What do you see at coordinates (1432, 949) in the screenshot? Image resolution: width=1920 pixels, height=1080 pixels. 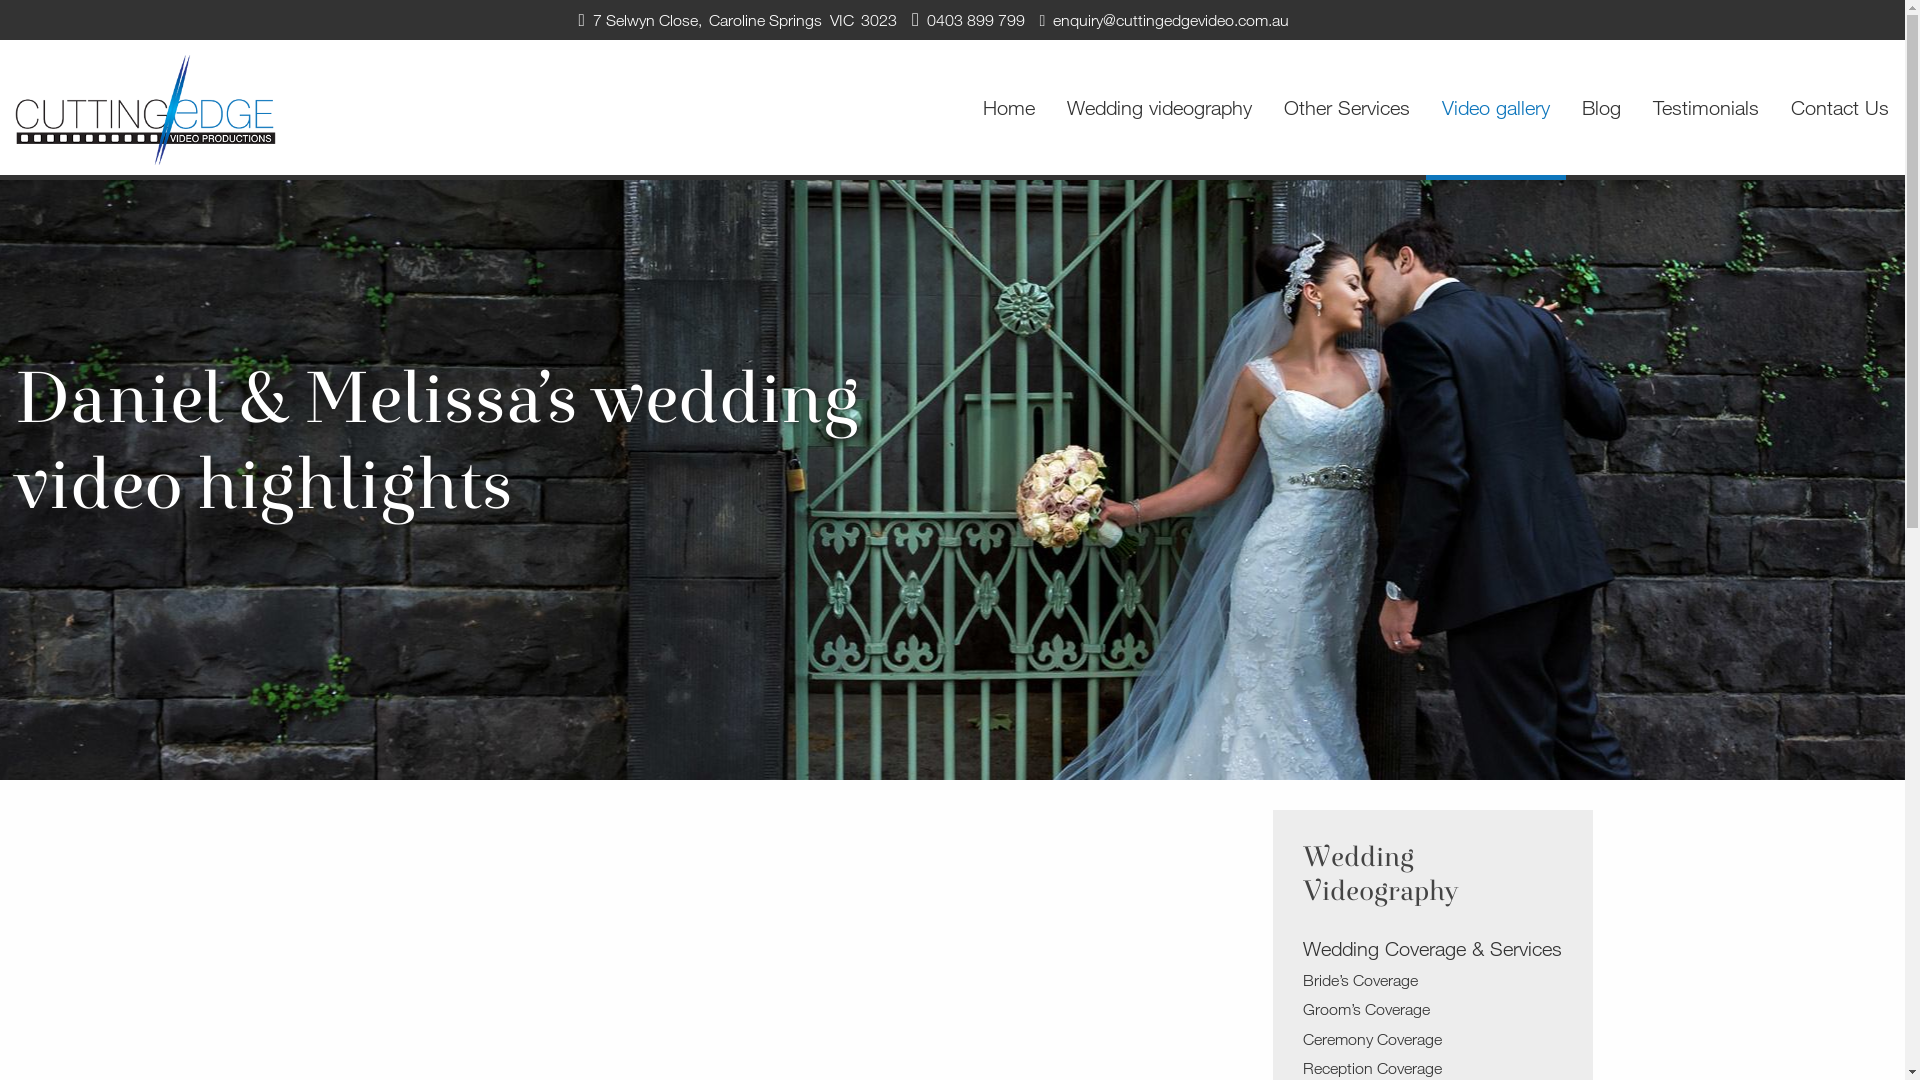 I see `Wedding Coverage & Services` at bounding box center [1432, 949].